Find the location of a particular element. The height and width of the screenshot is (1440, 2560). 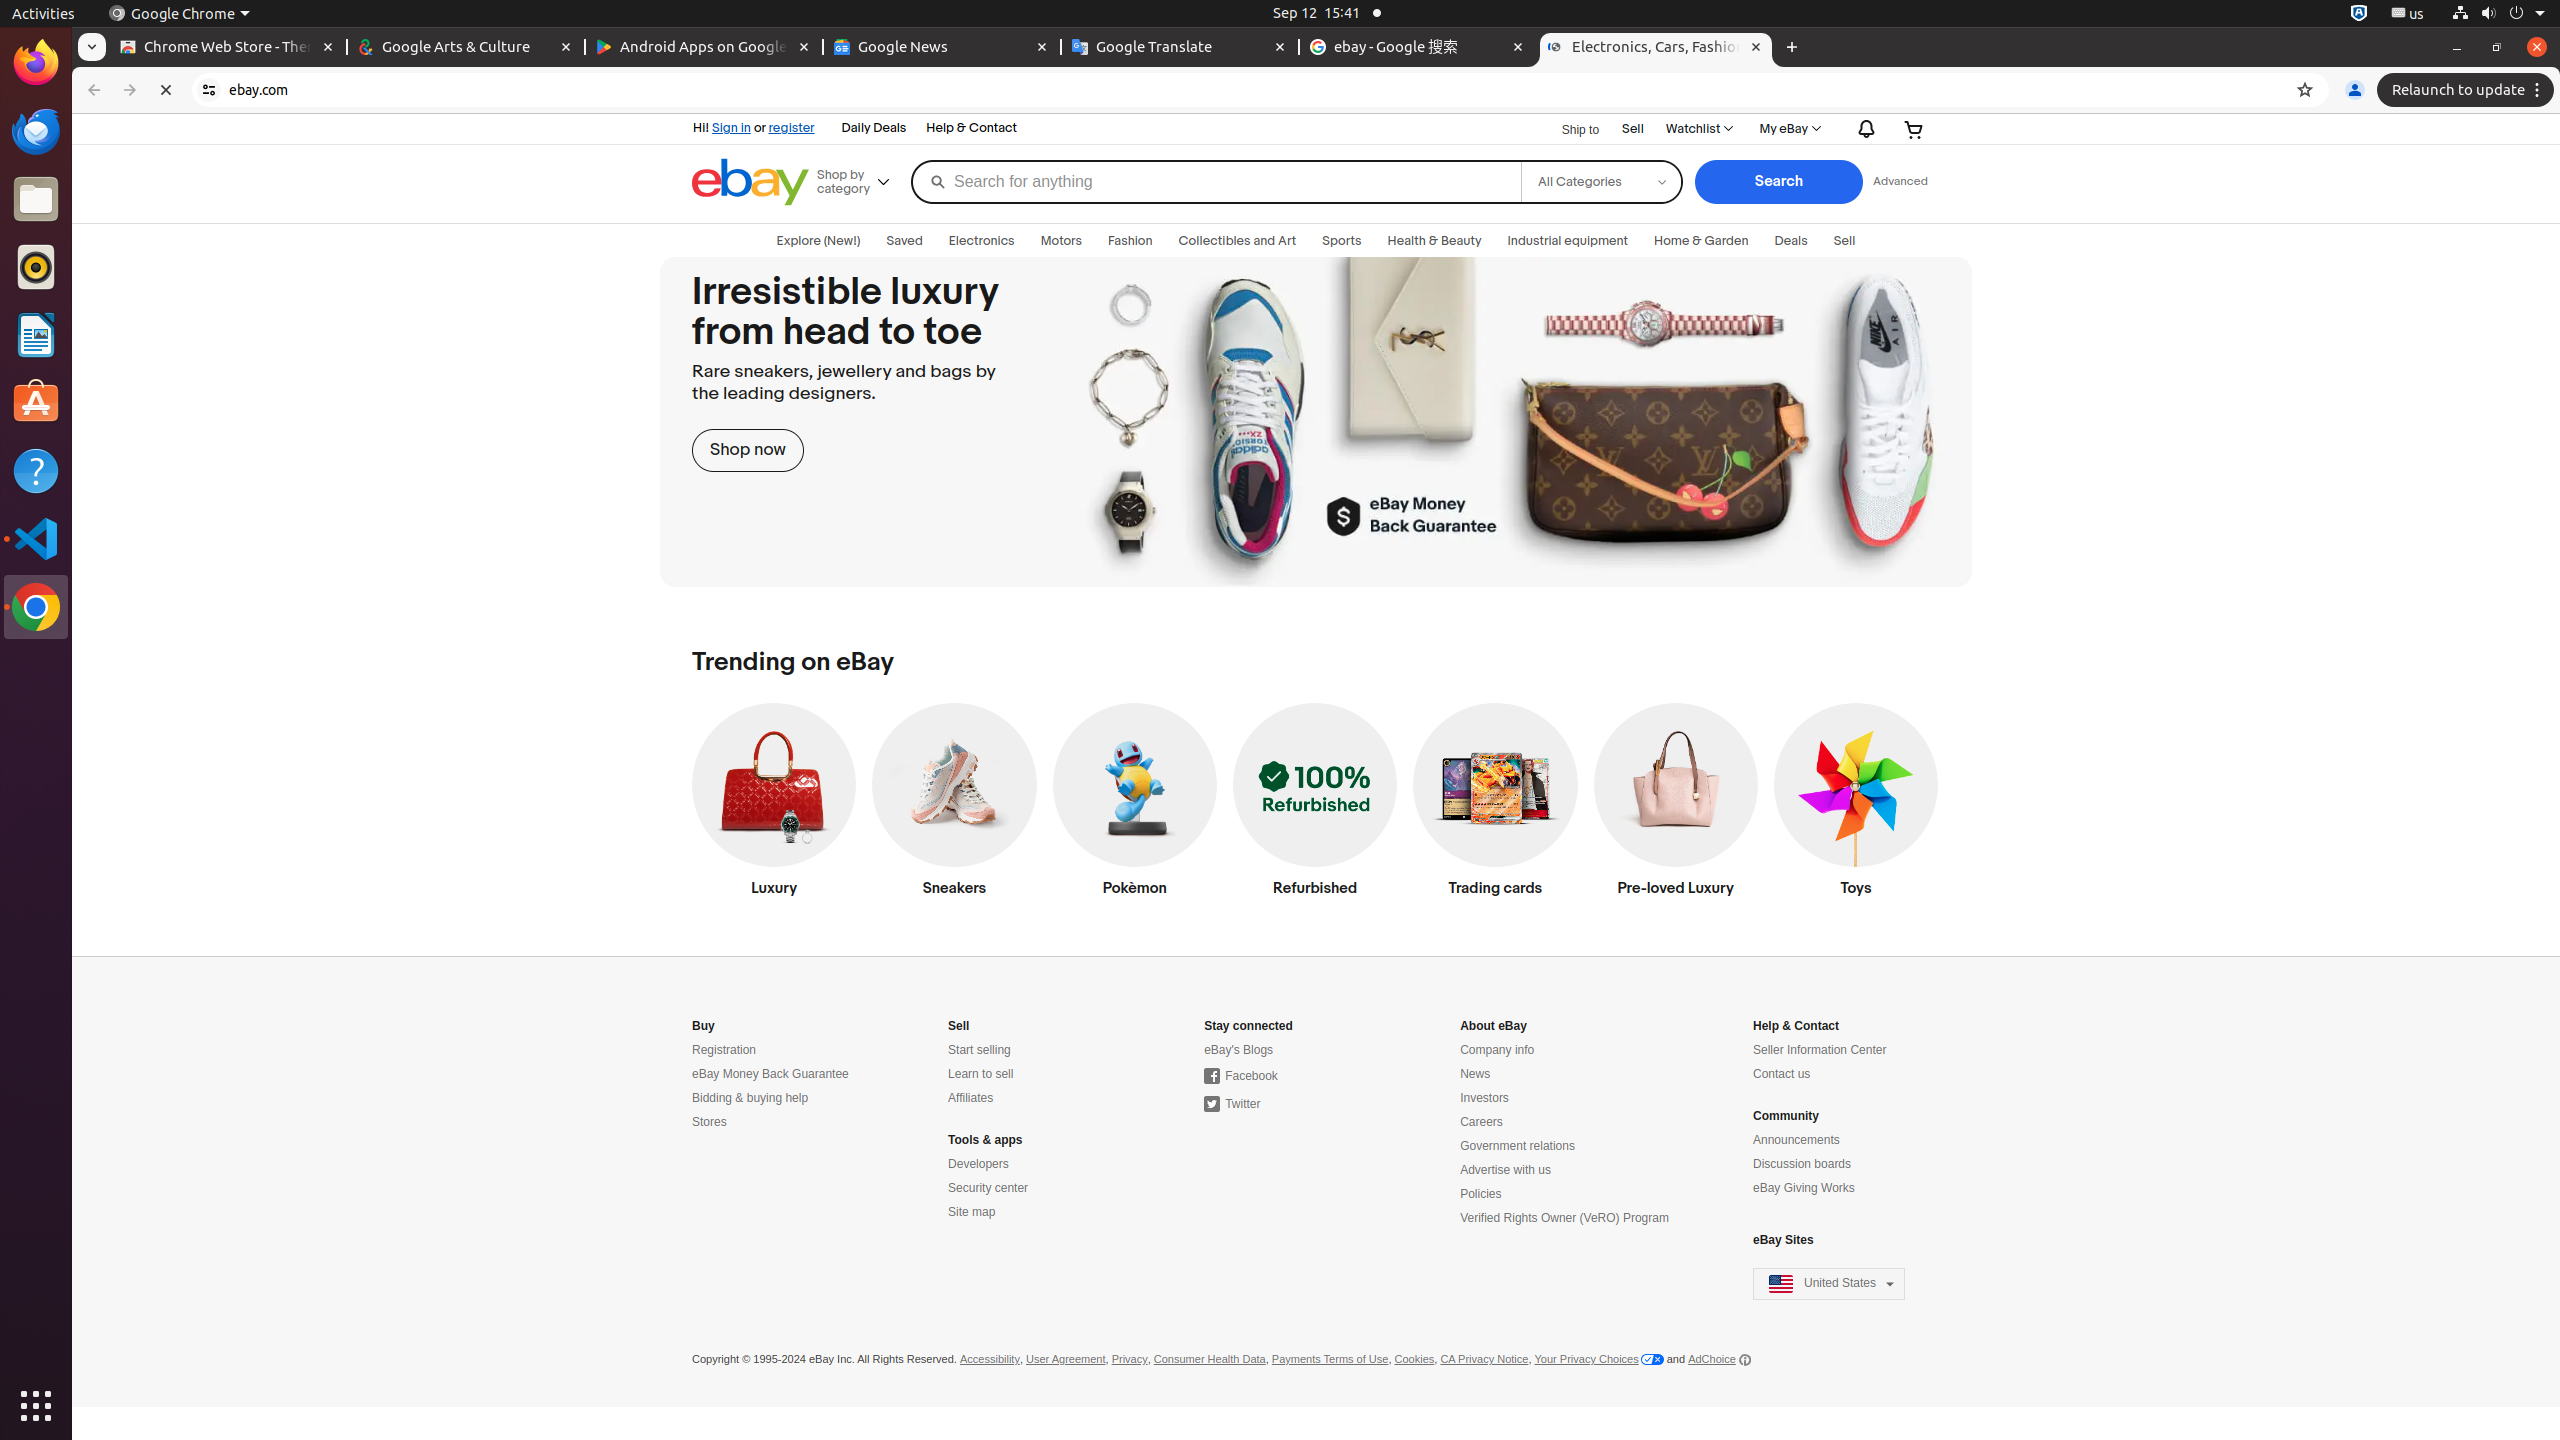

:1.21/StatusNotifierItem is located at coordinates (2408, 14).